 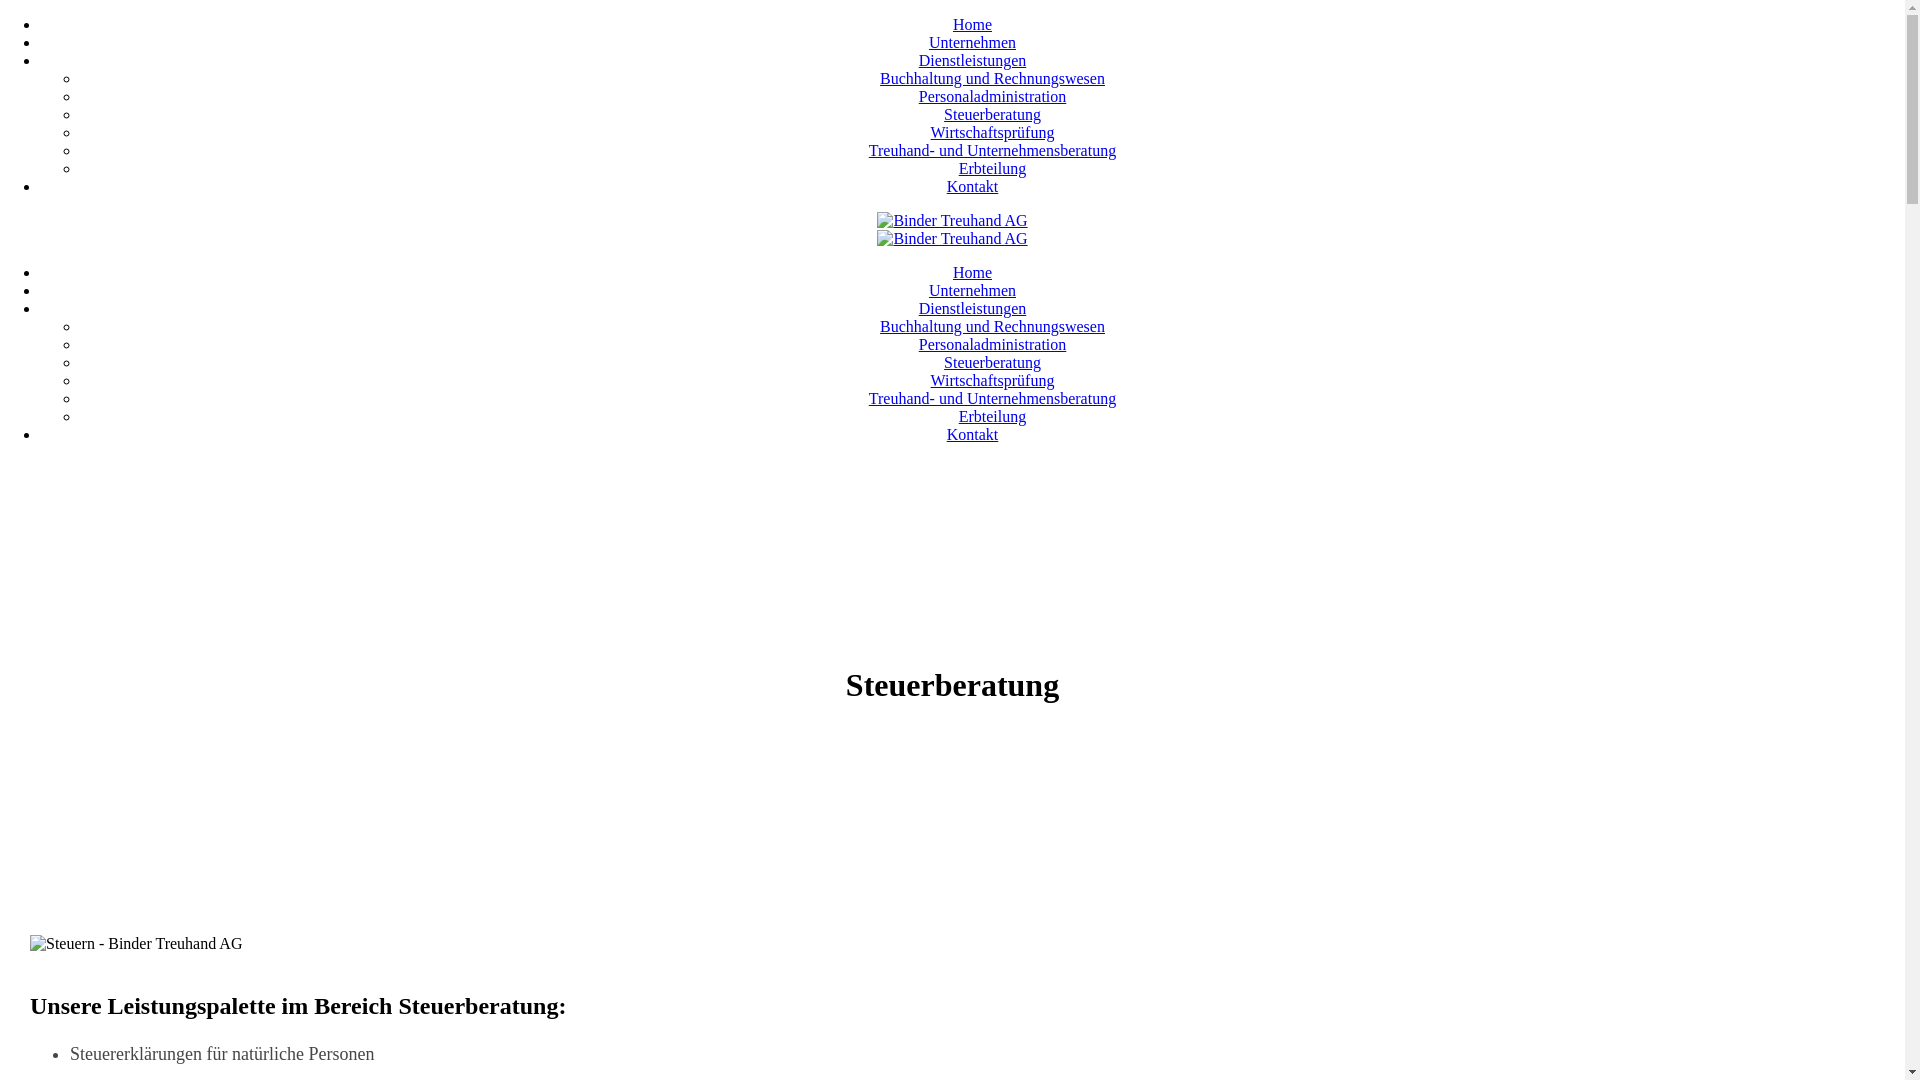 What do you see at coordinates (972, 434) in the screenshot?
I see `Kontakt` at bounding box center [972, 434].